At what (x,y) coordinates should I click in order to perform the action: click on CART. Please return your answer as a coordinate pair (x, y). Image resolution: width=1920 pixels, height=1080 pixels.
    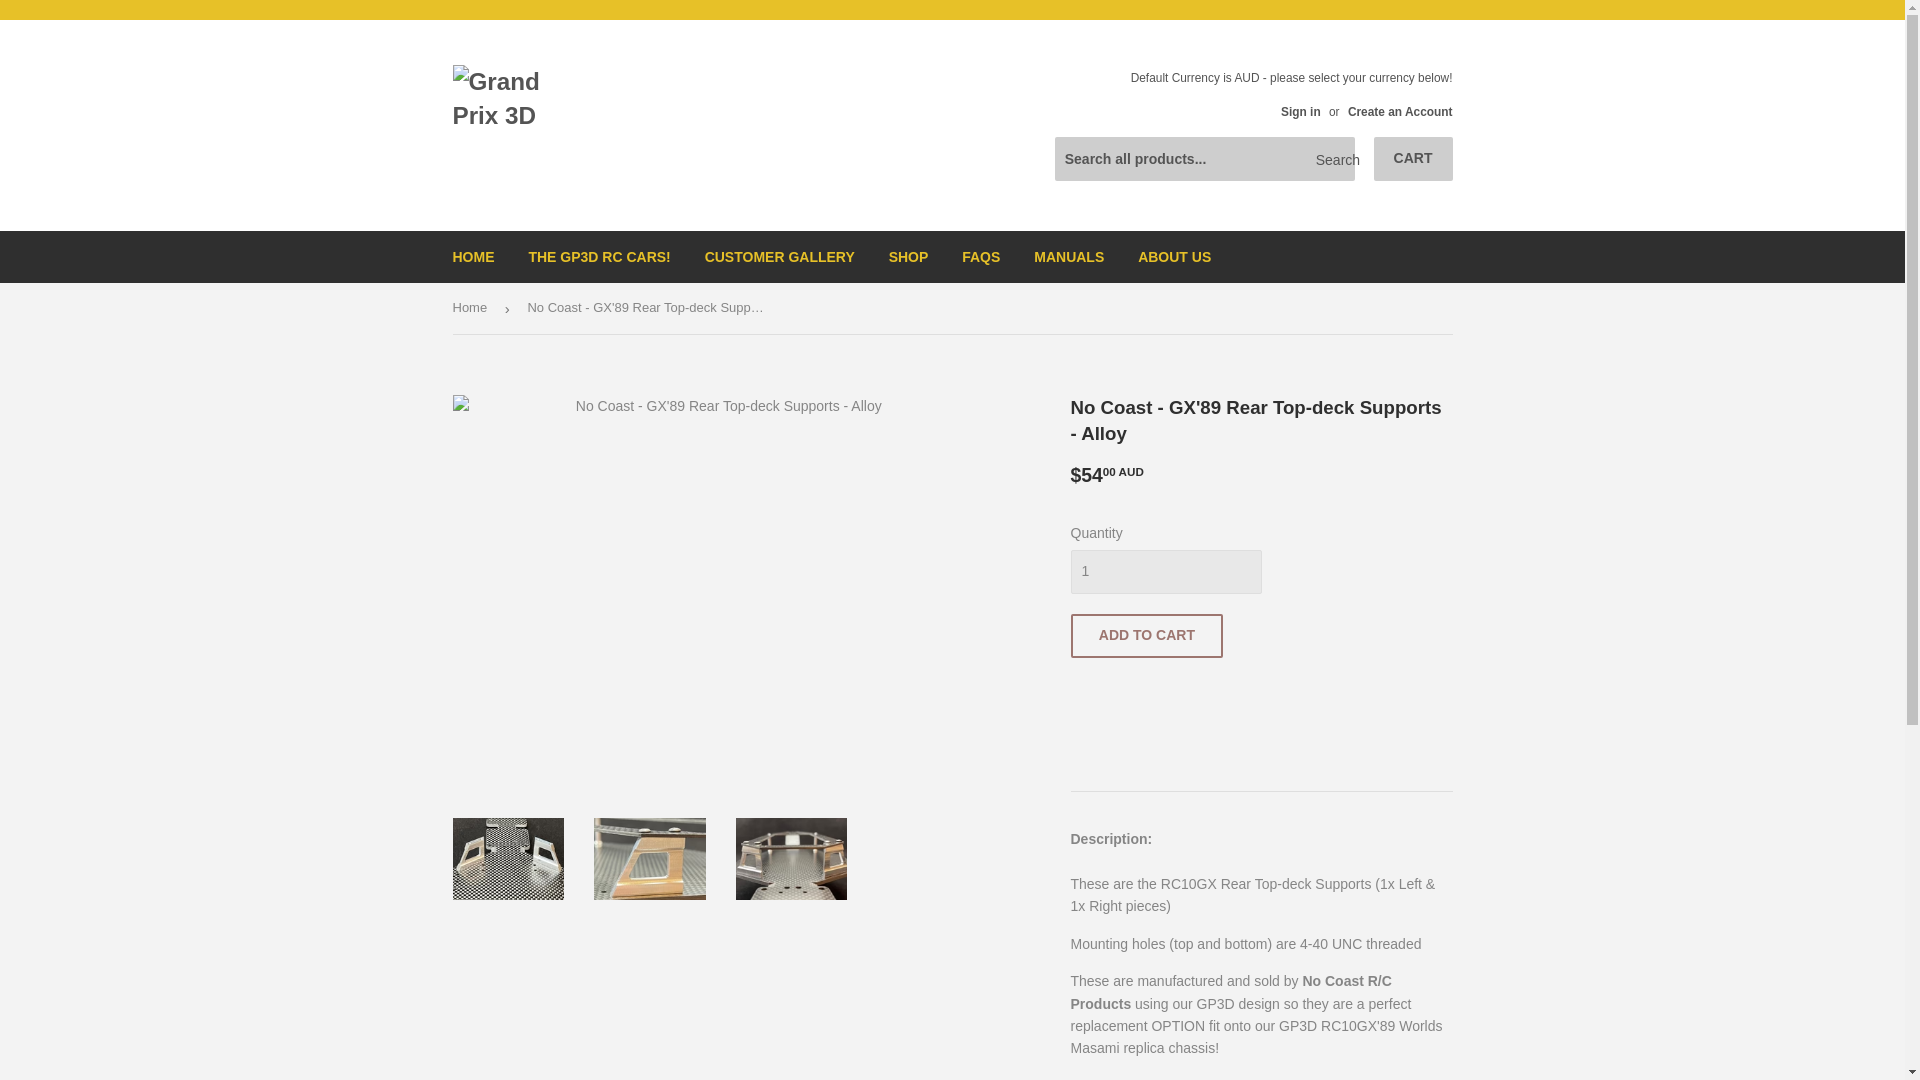
    Looking at the image, I should click on (1414, 159).